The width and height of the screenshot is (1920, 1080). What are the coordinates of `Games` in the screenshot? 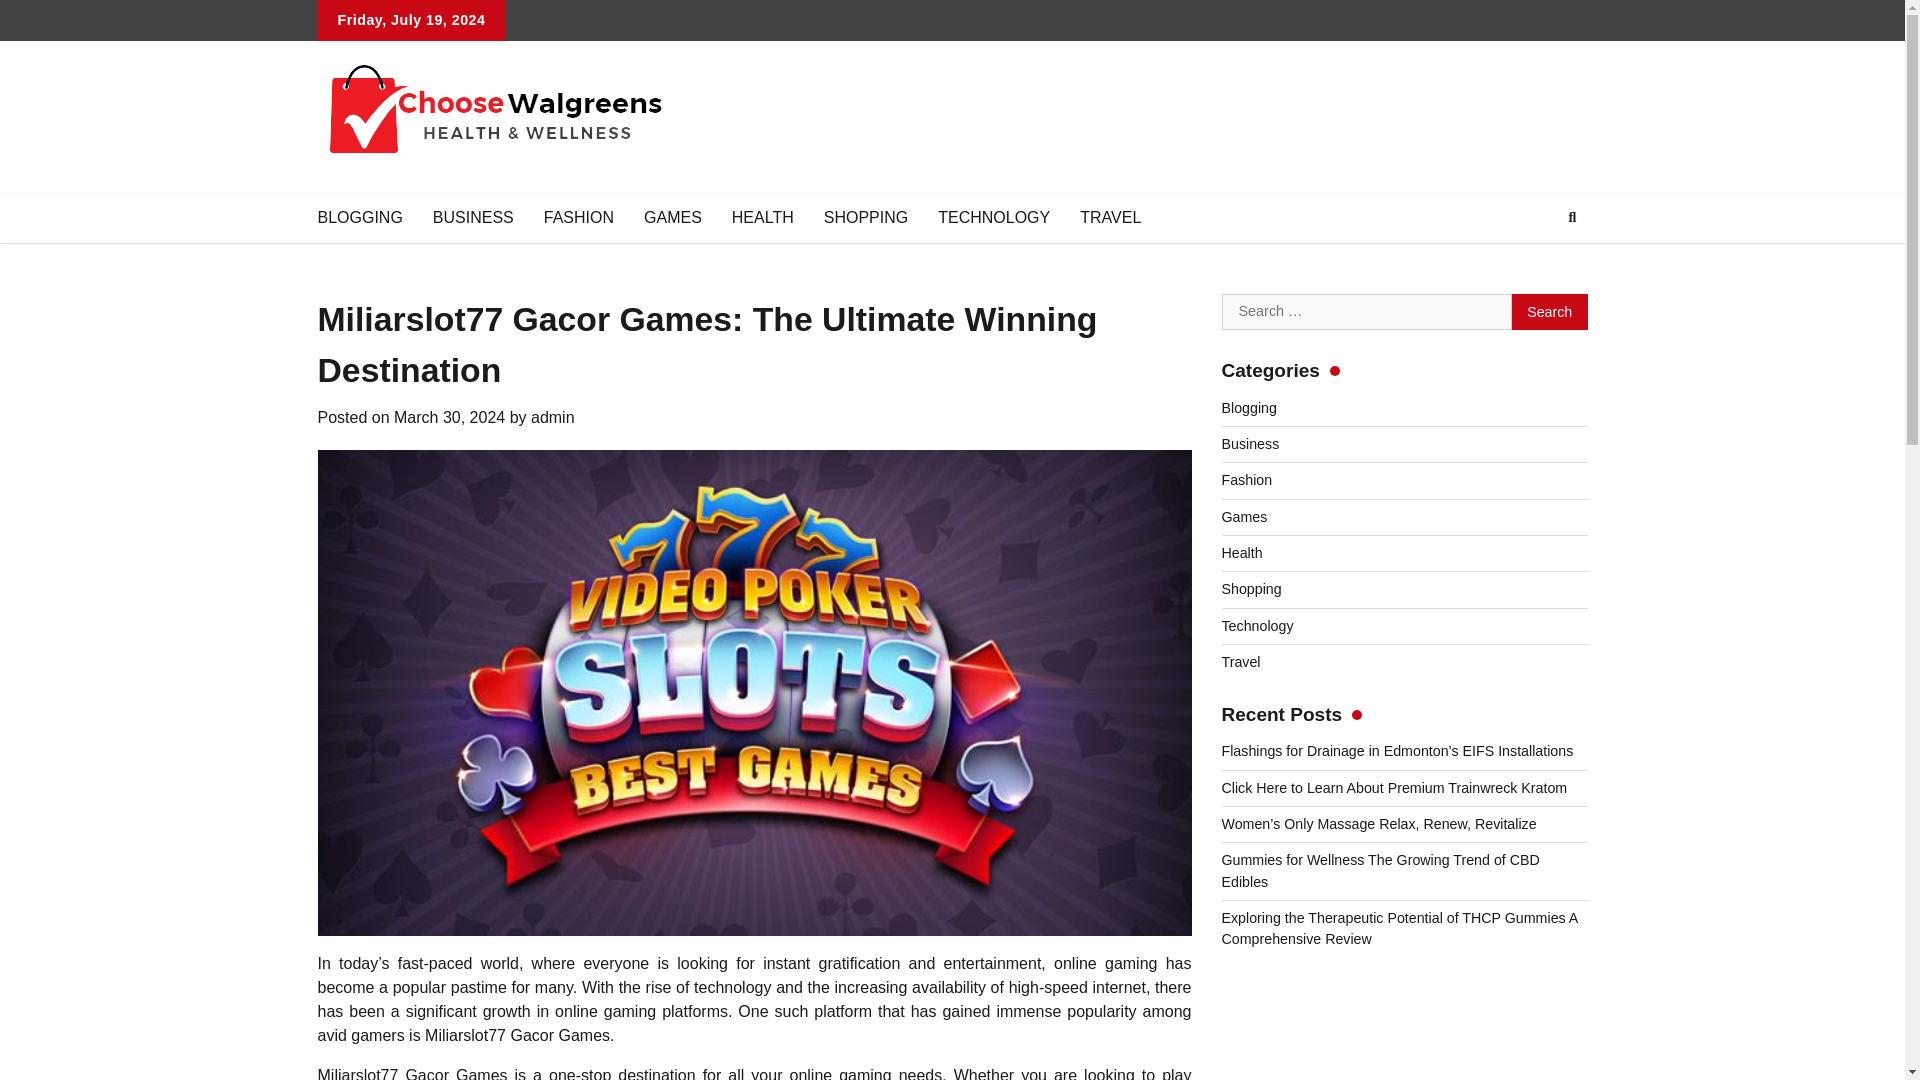 It's located at (1244, 516).